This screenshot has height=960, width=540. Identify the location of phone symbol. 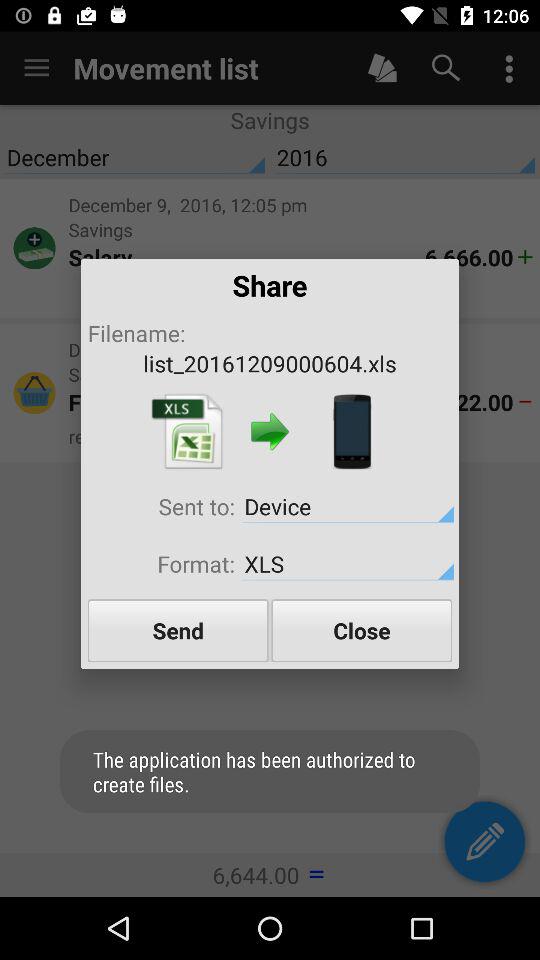
(352, 432).